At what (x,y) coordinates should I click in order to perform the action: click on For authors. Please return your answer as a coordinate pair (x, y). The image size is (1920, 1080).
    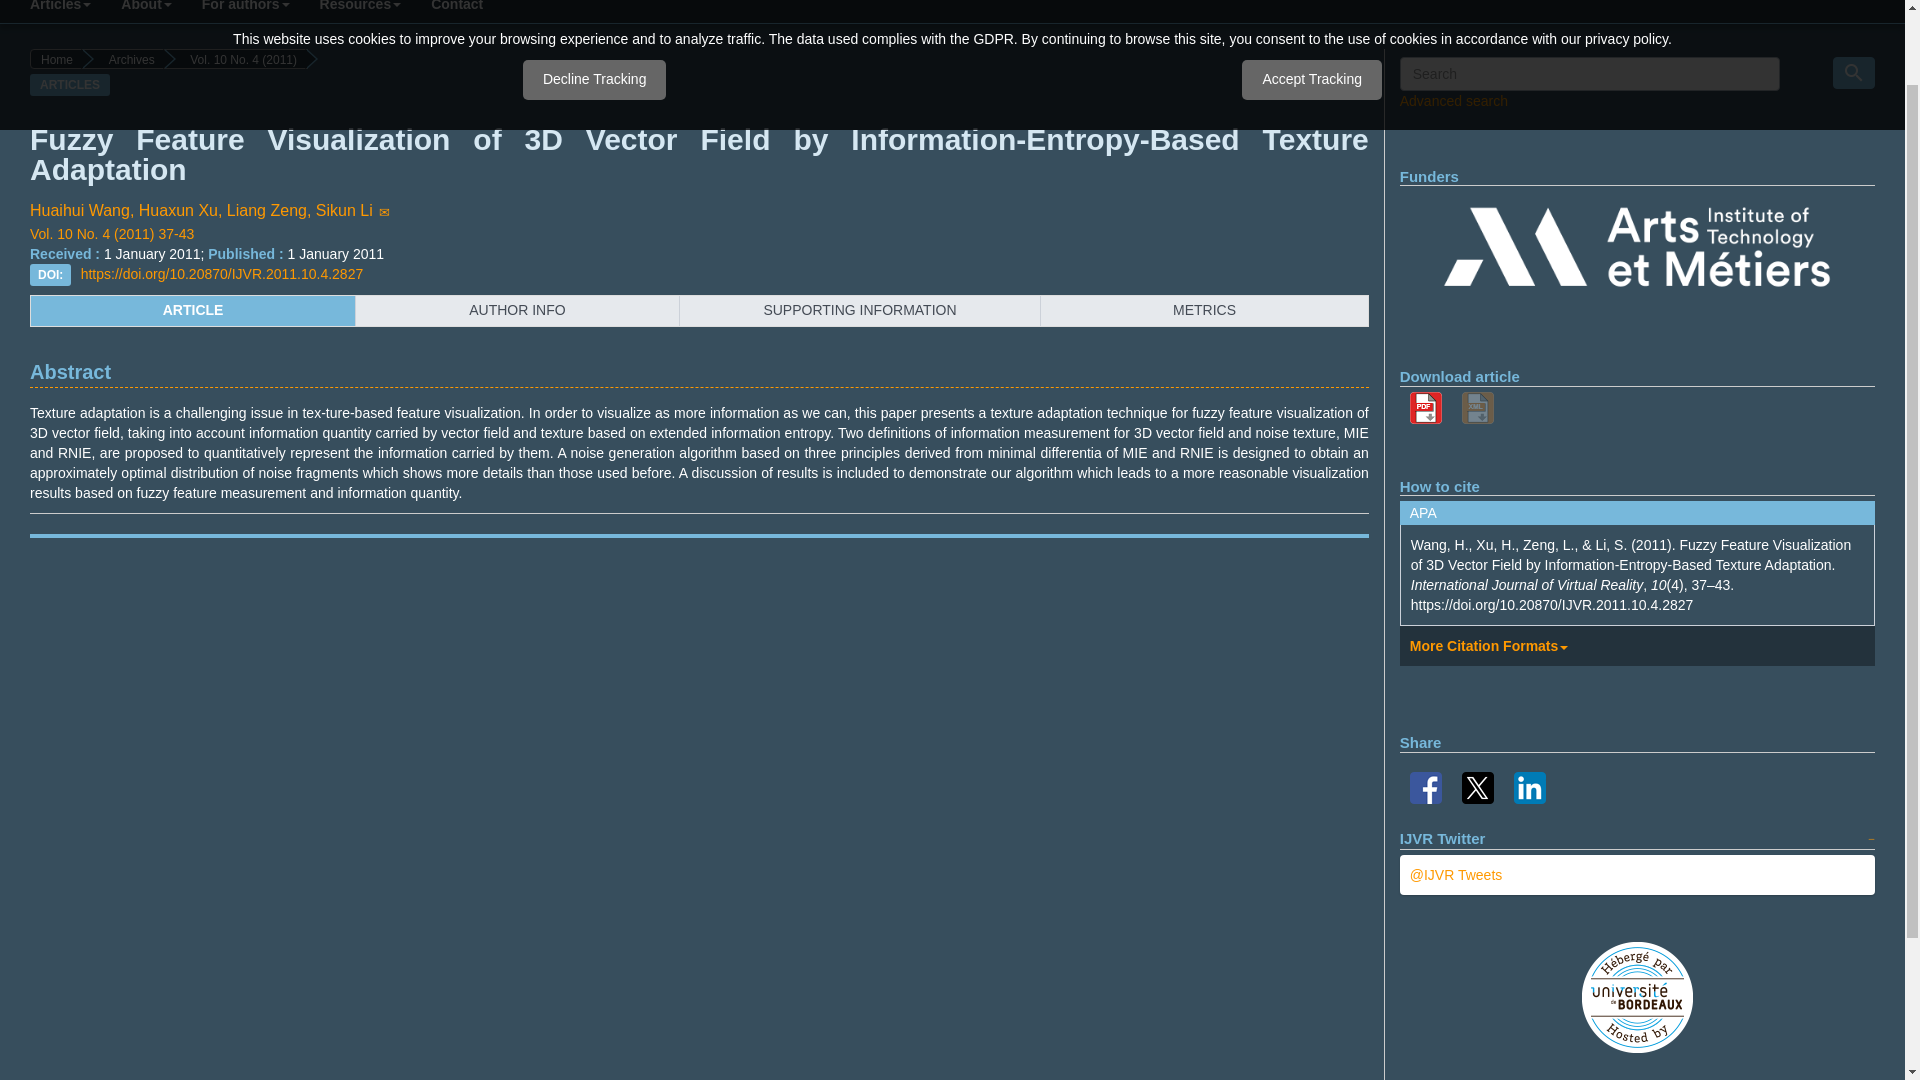
    Looking at the image, I should click on (246, 11).